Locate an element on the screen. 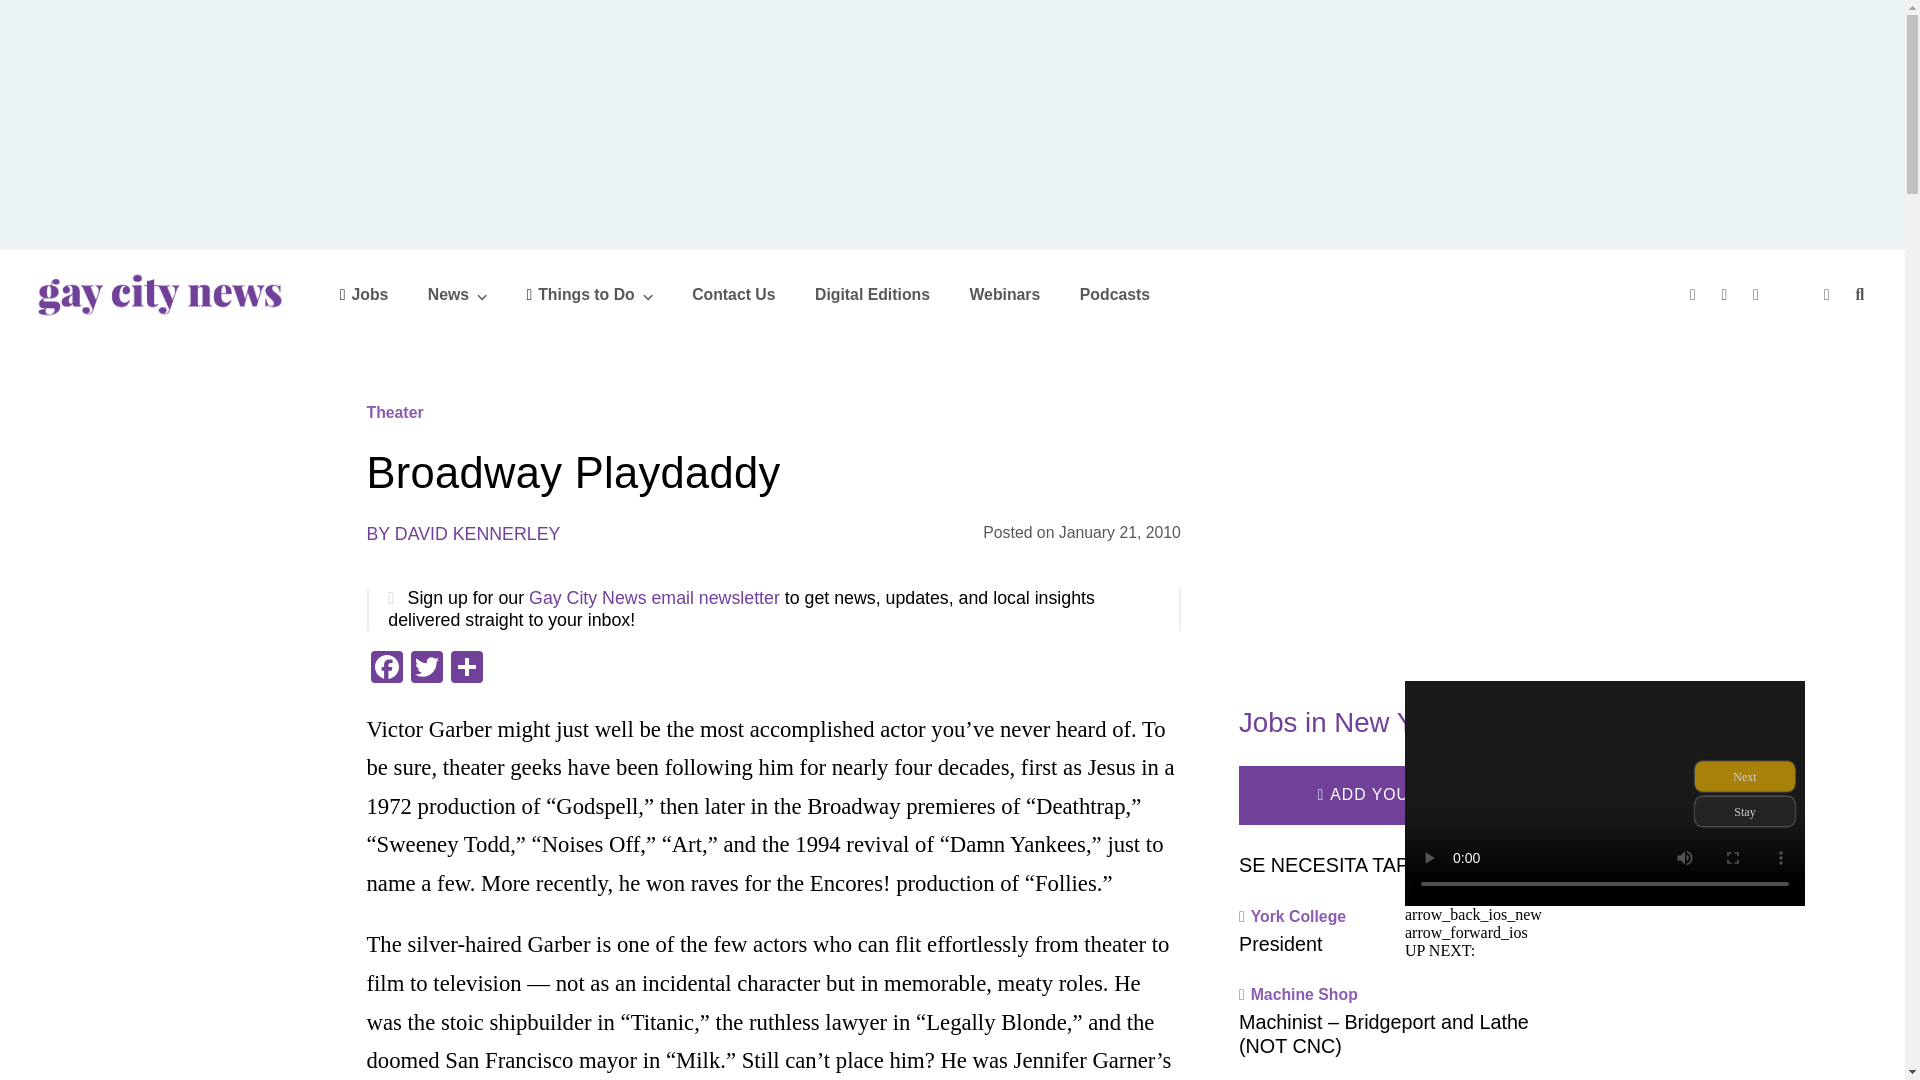  Webinars is located at coordinates (1004, 294).